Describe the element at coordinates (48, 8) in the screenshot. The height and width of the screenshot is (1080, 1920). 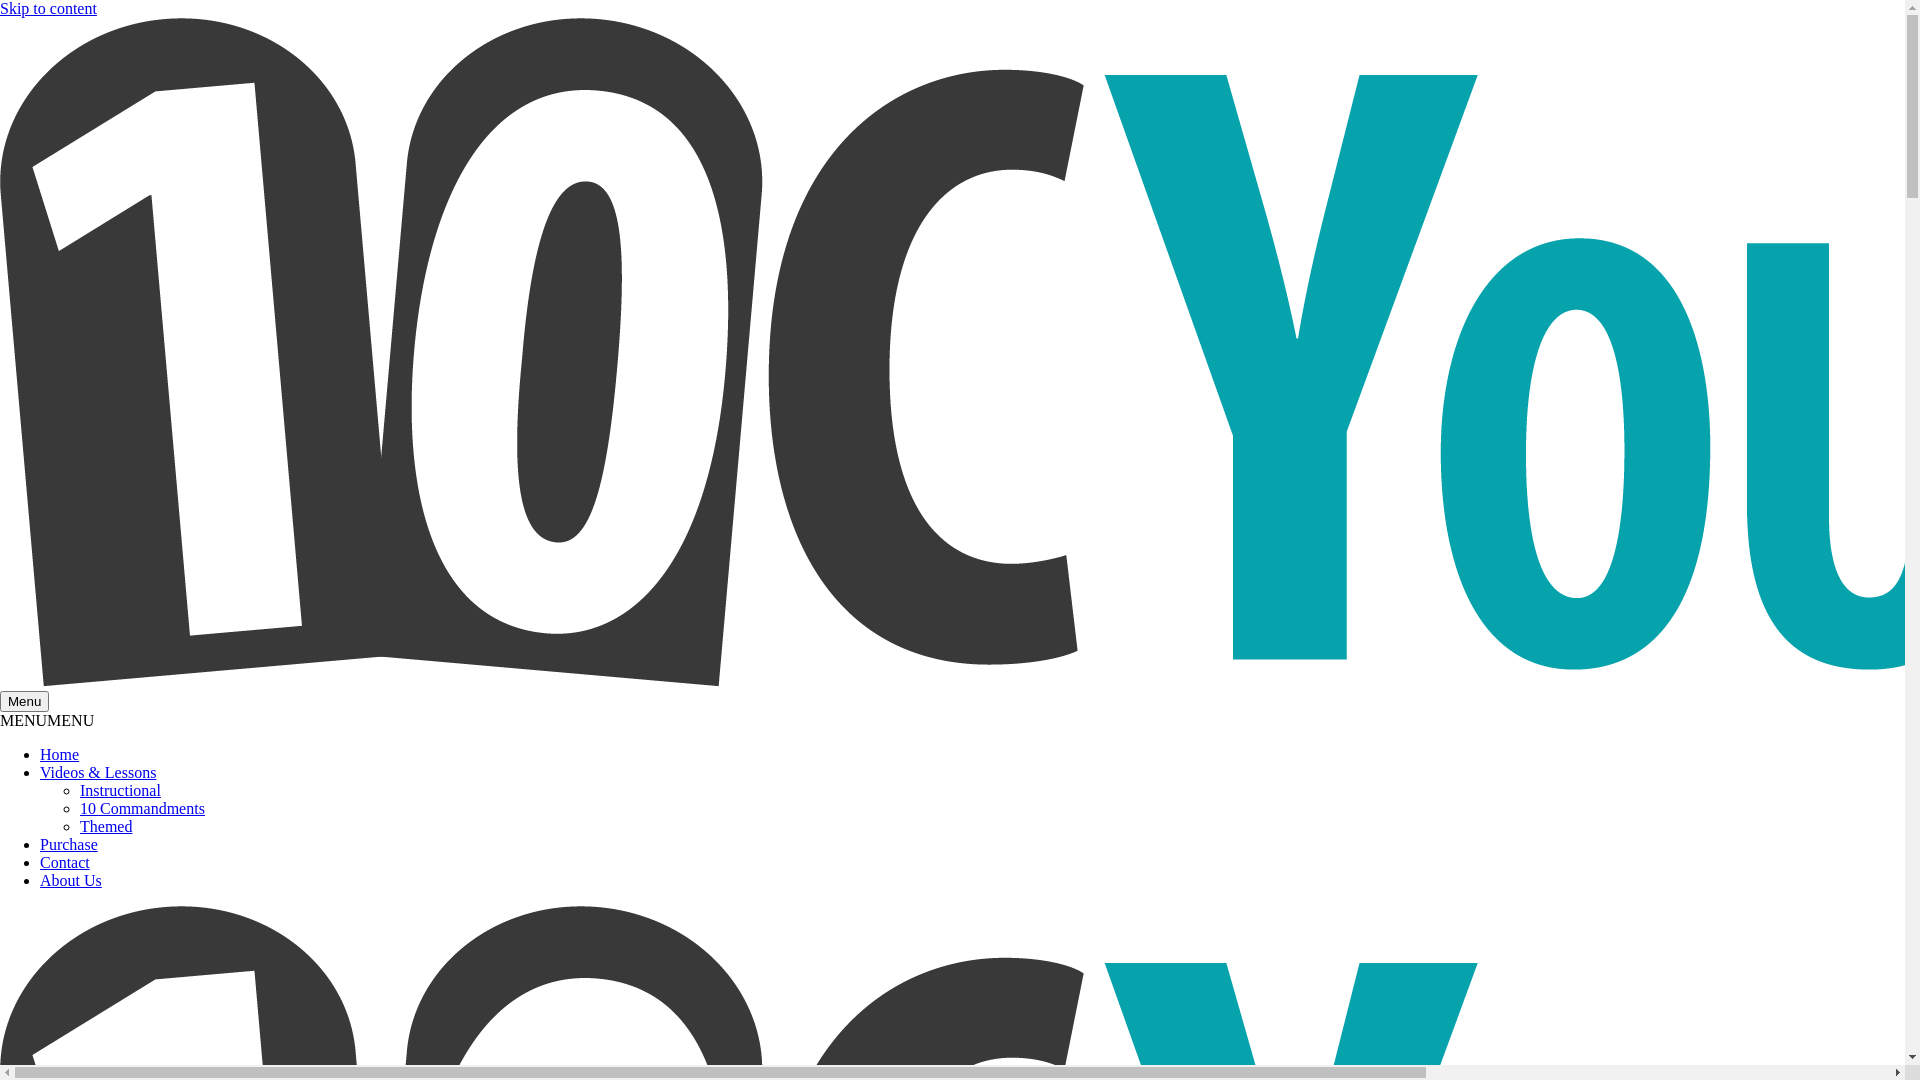
I see `Skip to content` at that location.